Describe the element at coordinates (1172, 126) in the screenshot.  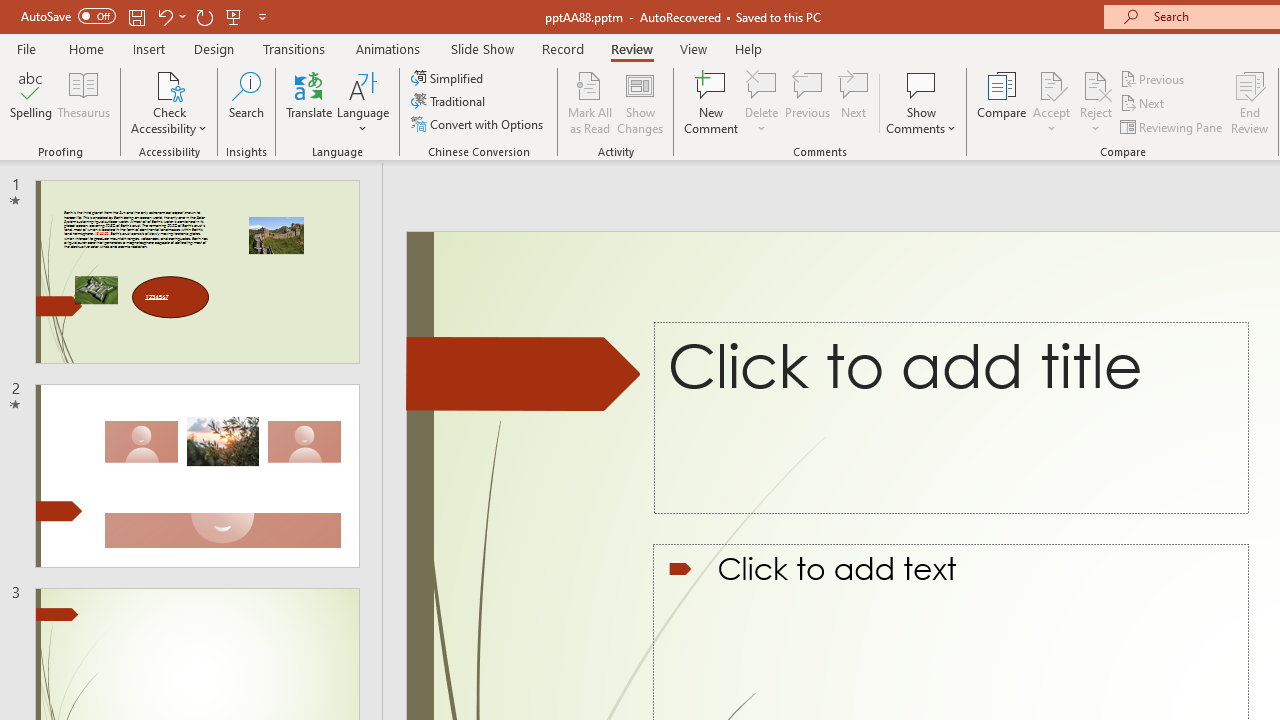
I see `Reviewing Pane` at that location.